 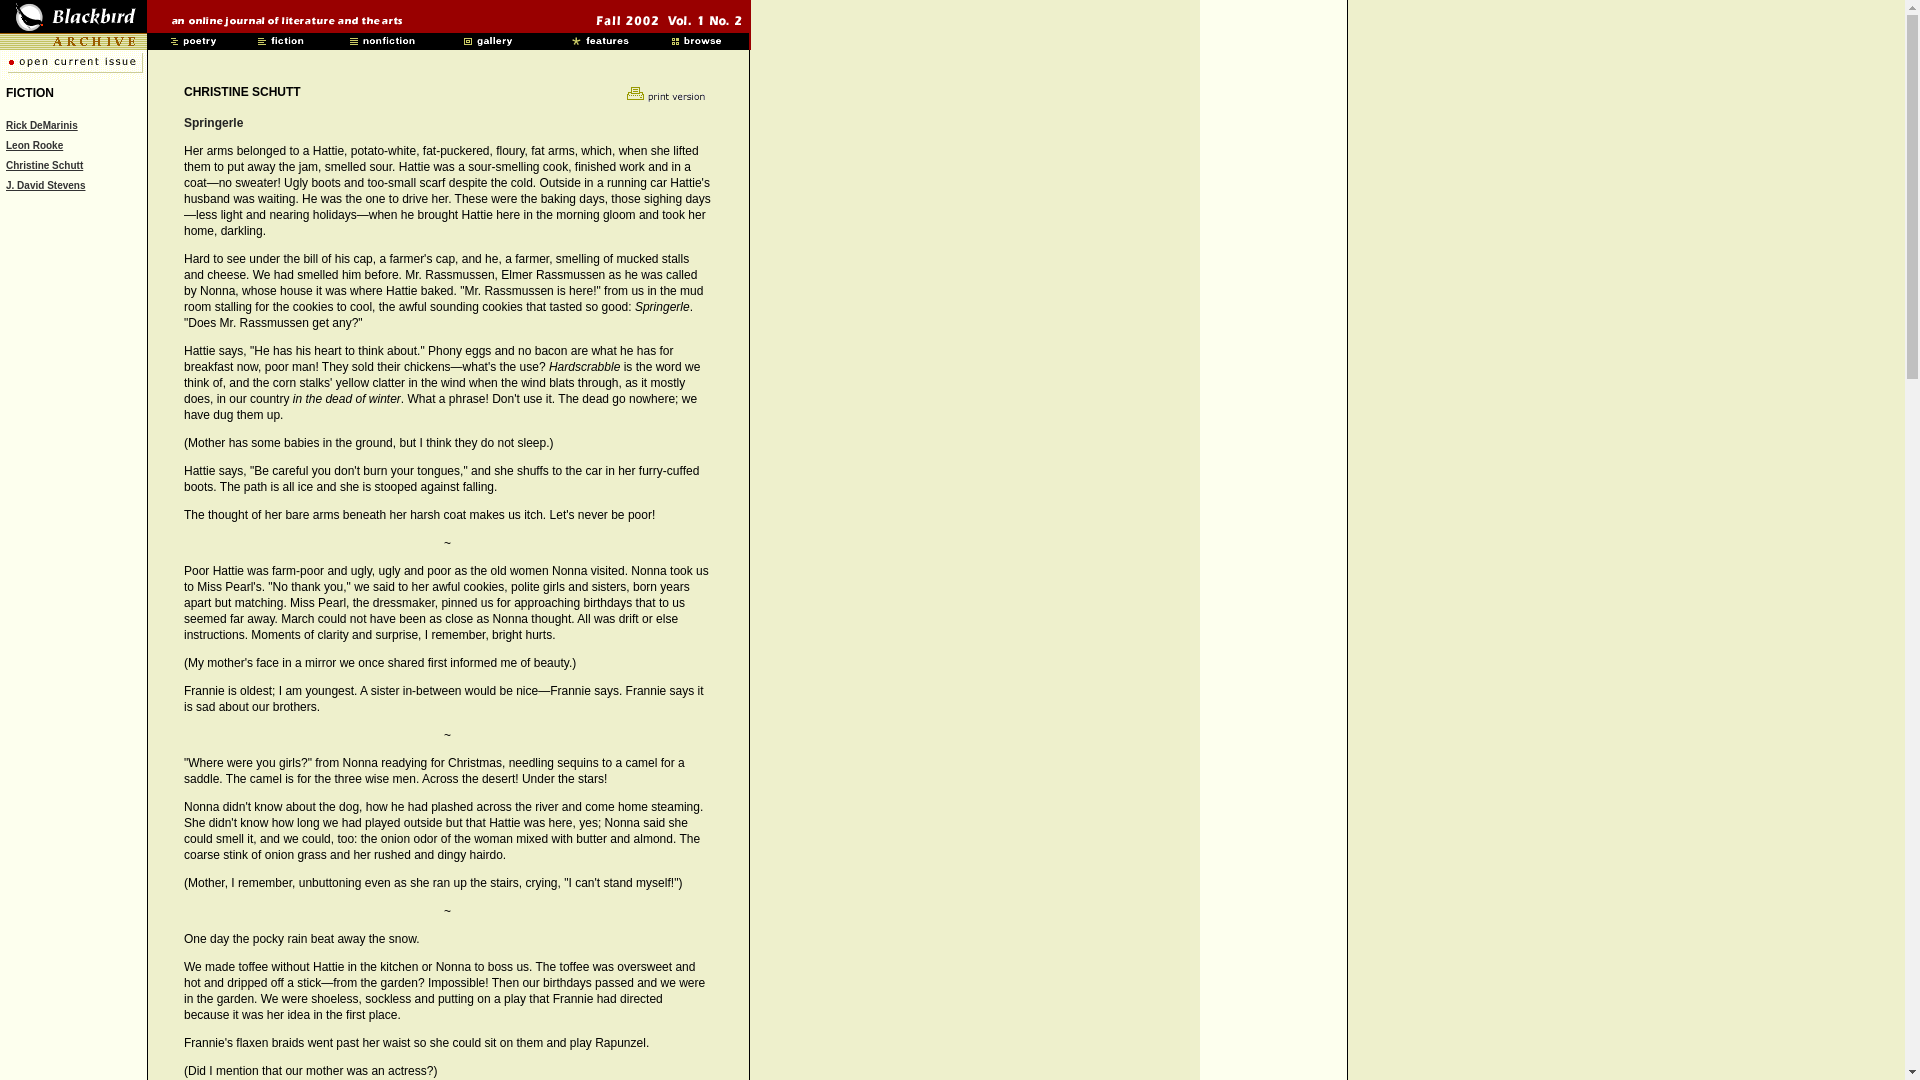 I want to click on Leon Rooke, so click(x=34, y=146).